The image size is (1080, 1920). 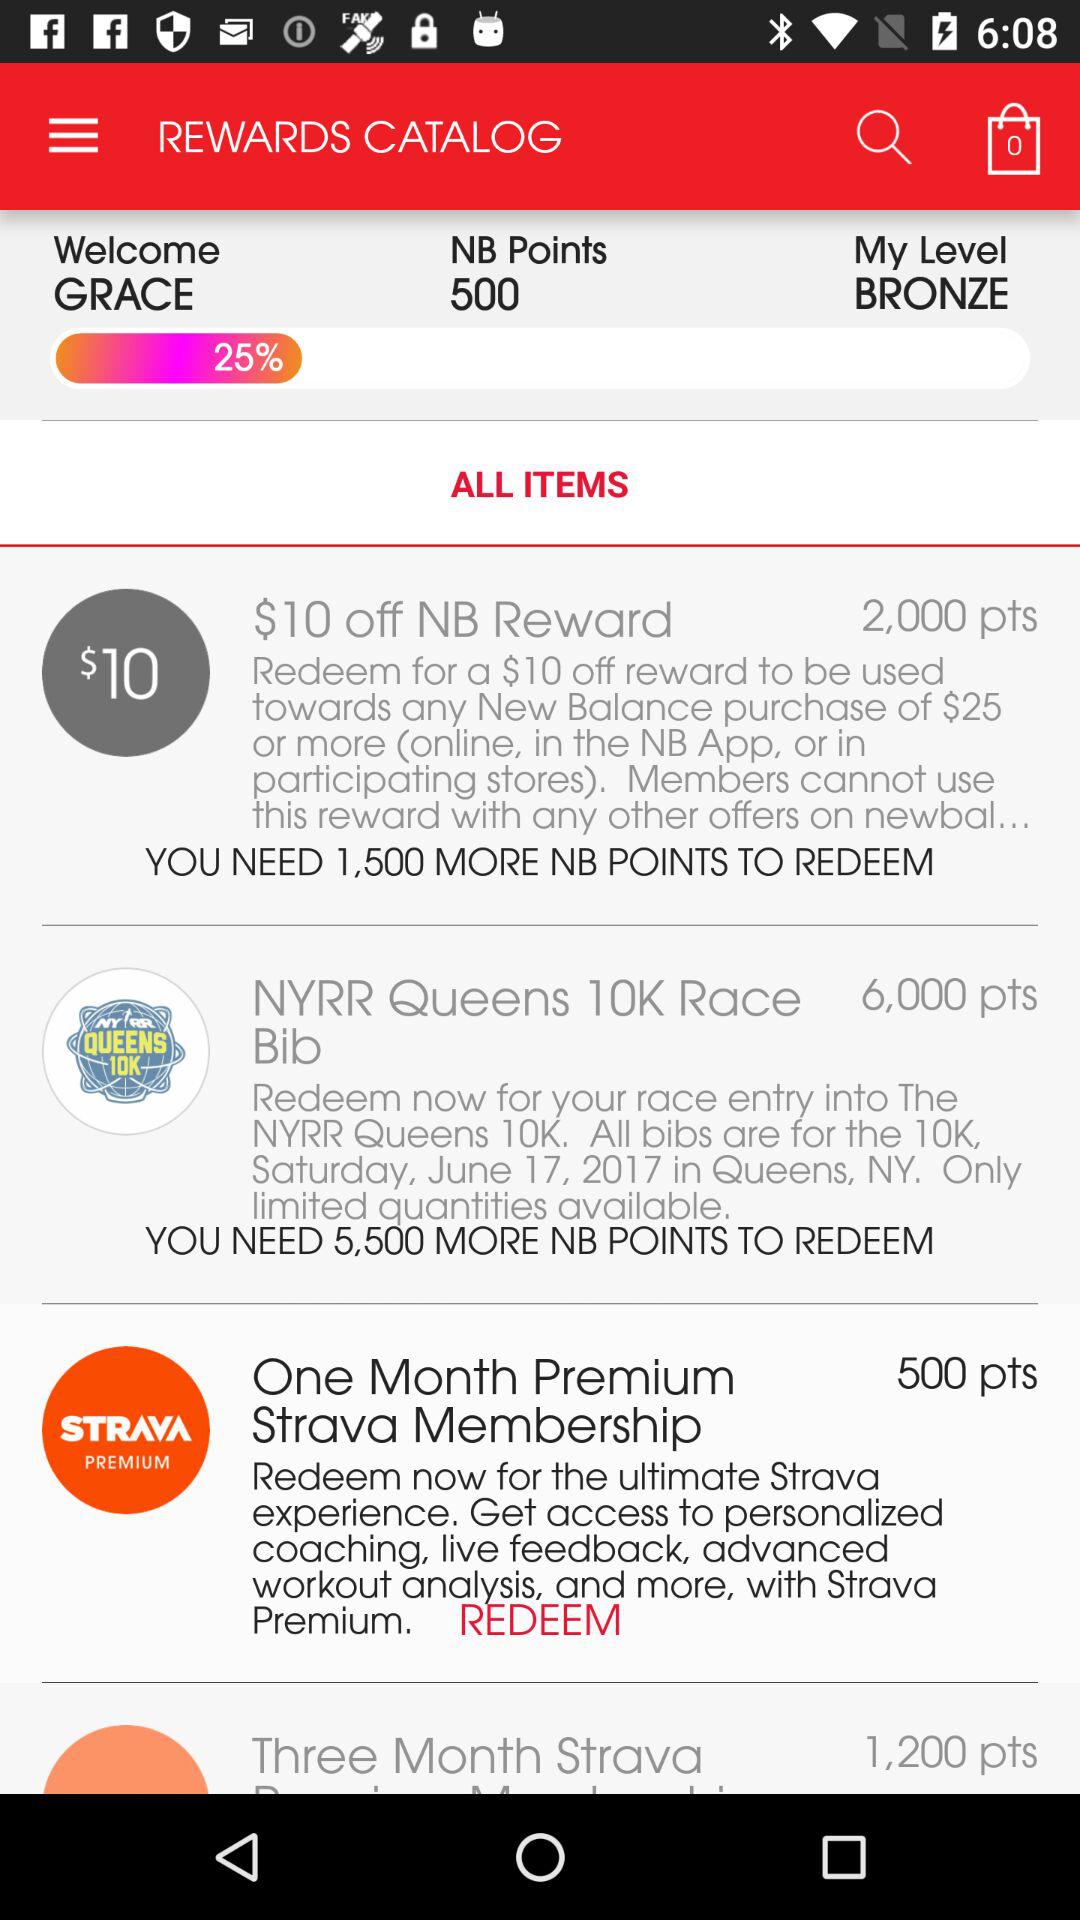 What do you see at coordinates (884, 136) in the screenshot?
I see `turn on the item next to rewards catalog icon` at bounding box center [884, 136].